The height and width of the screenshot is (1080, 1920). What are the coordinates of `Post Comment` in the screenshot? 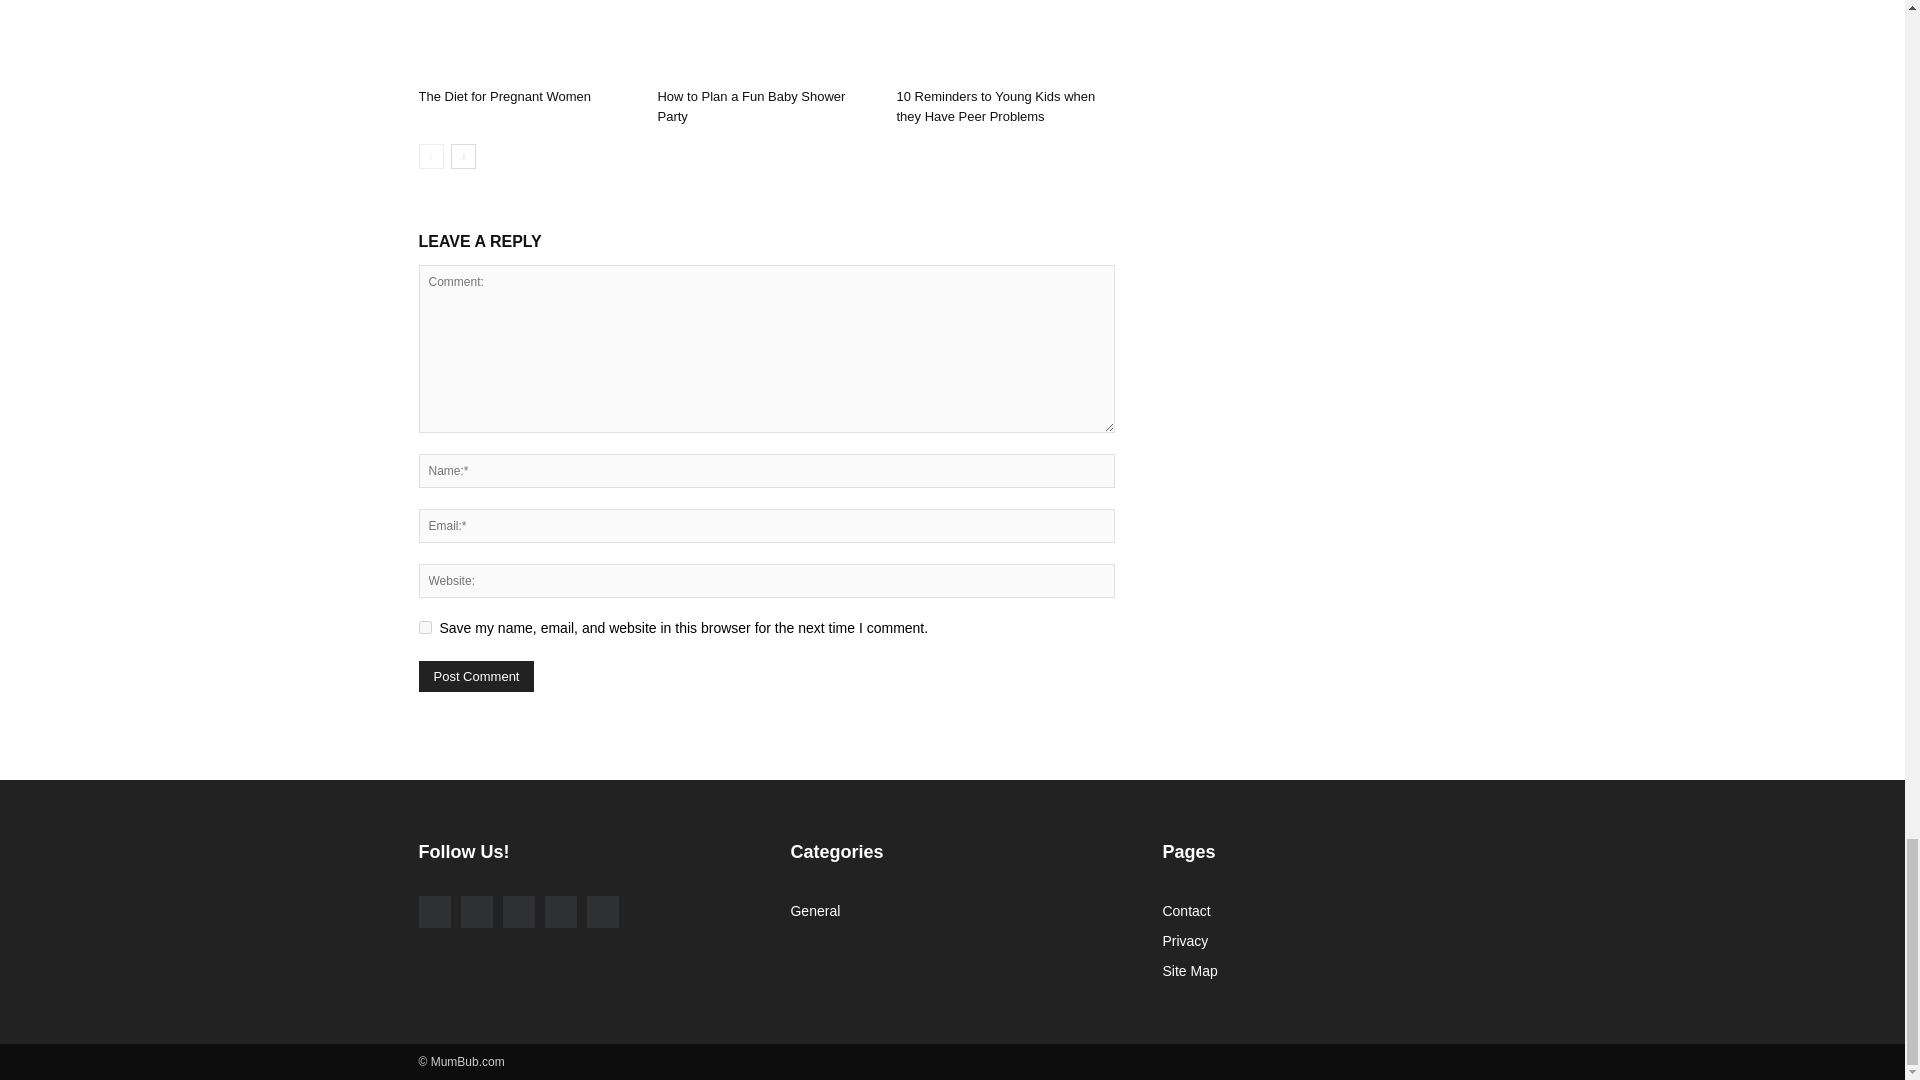 It's located at (476, 676).